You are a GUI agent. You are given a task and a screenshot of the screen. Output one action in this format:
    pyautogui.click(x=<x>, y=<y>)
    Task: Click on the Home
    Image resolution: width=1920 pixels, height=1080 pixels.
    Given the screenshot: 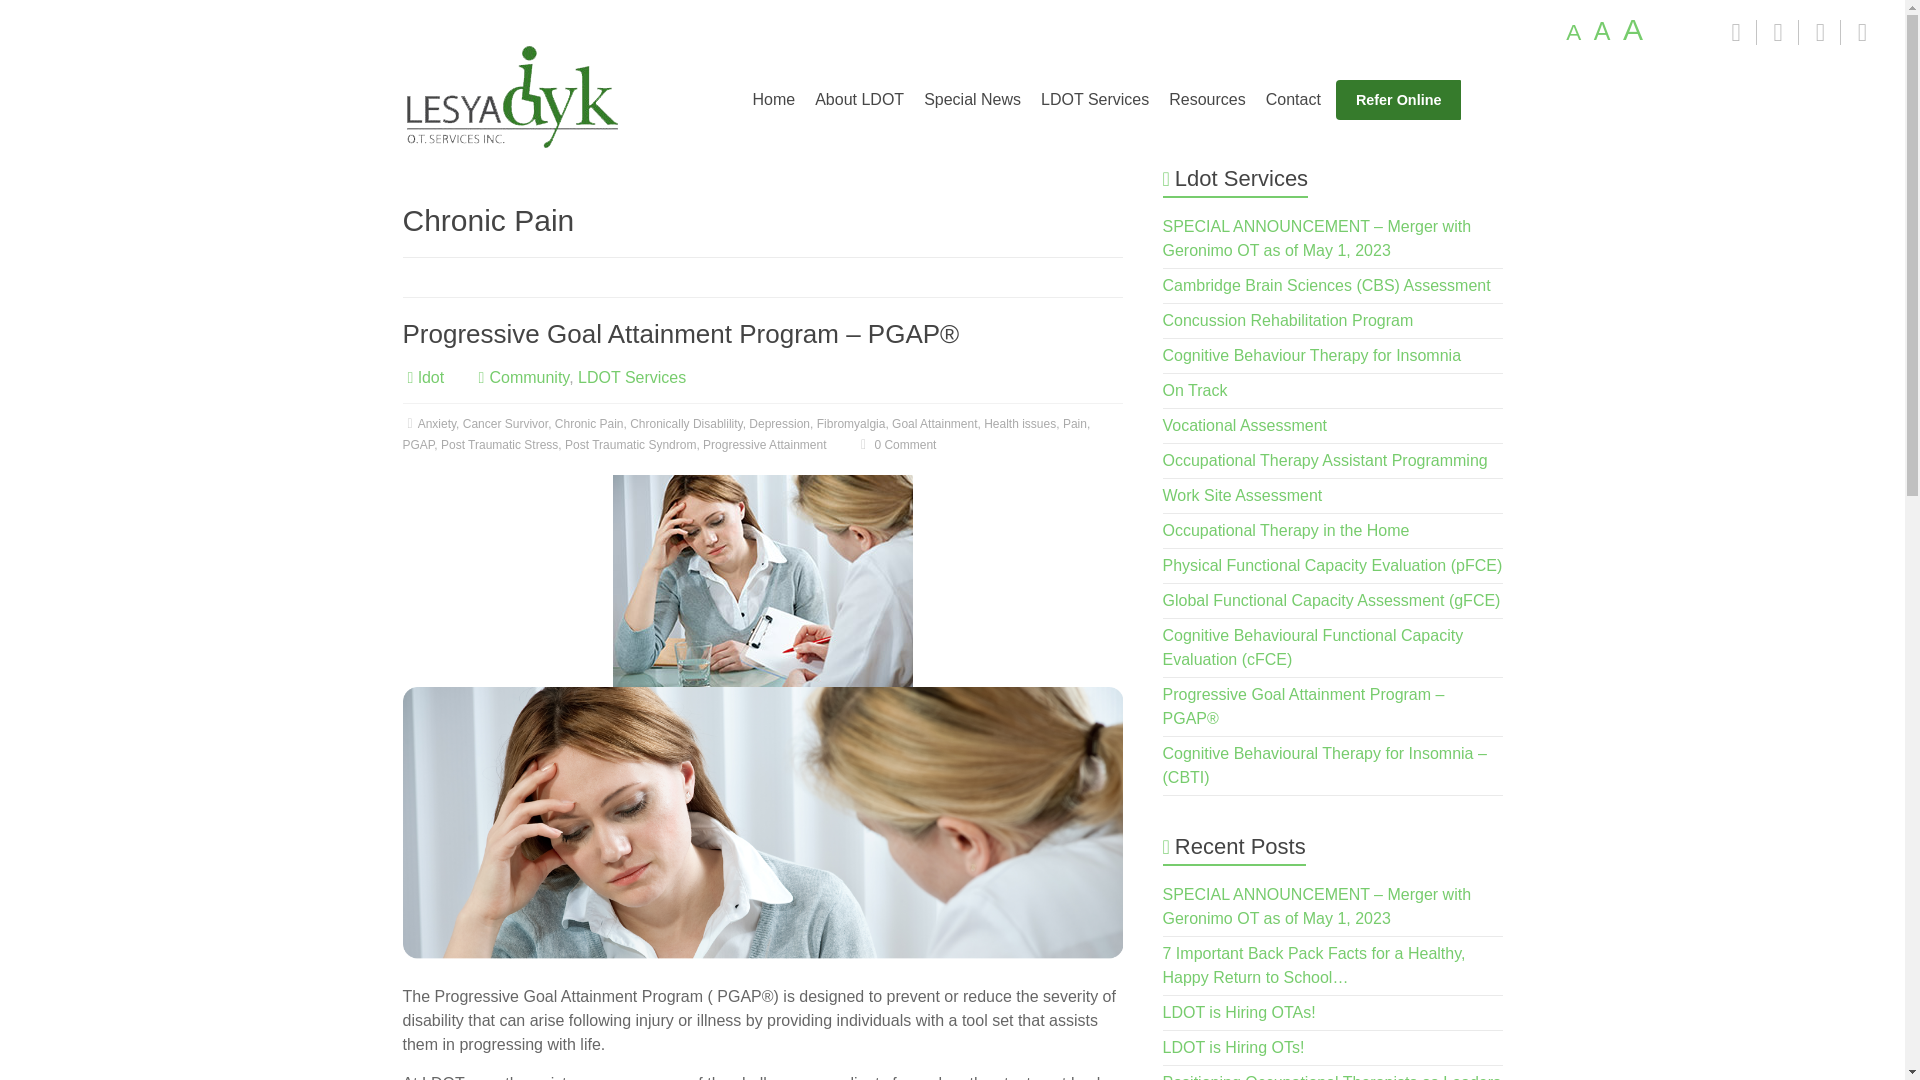 What is the action you would take?
    pyautogui.click(x=772, y=99)
    